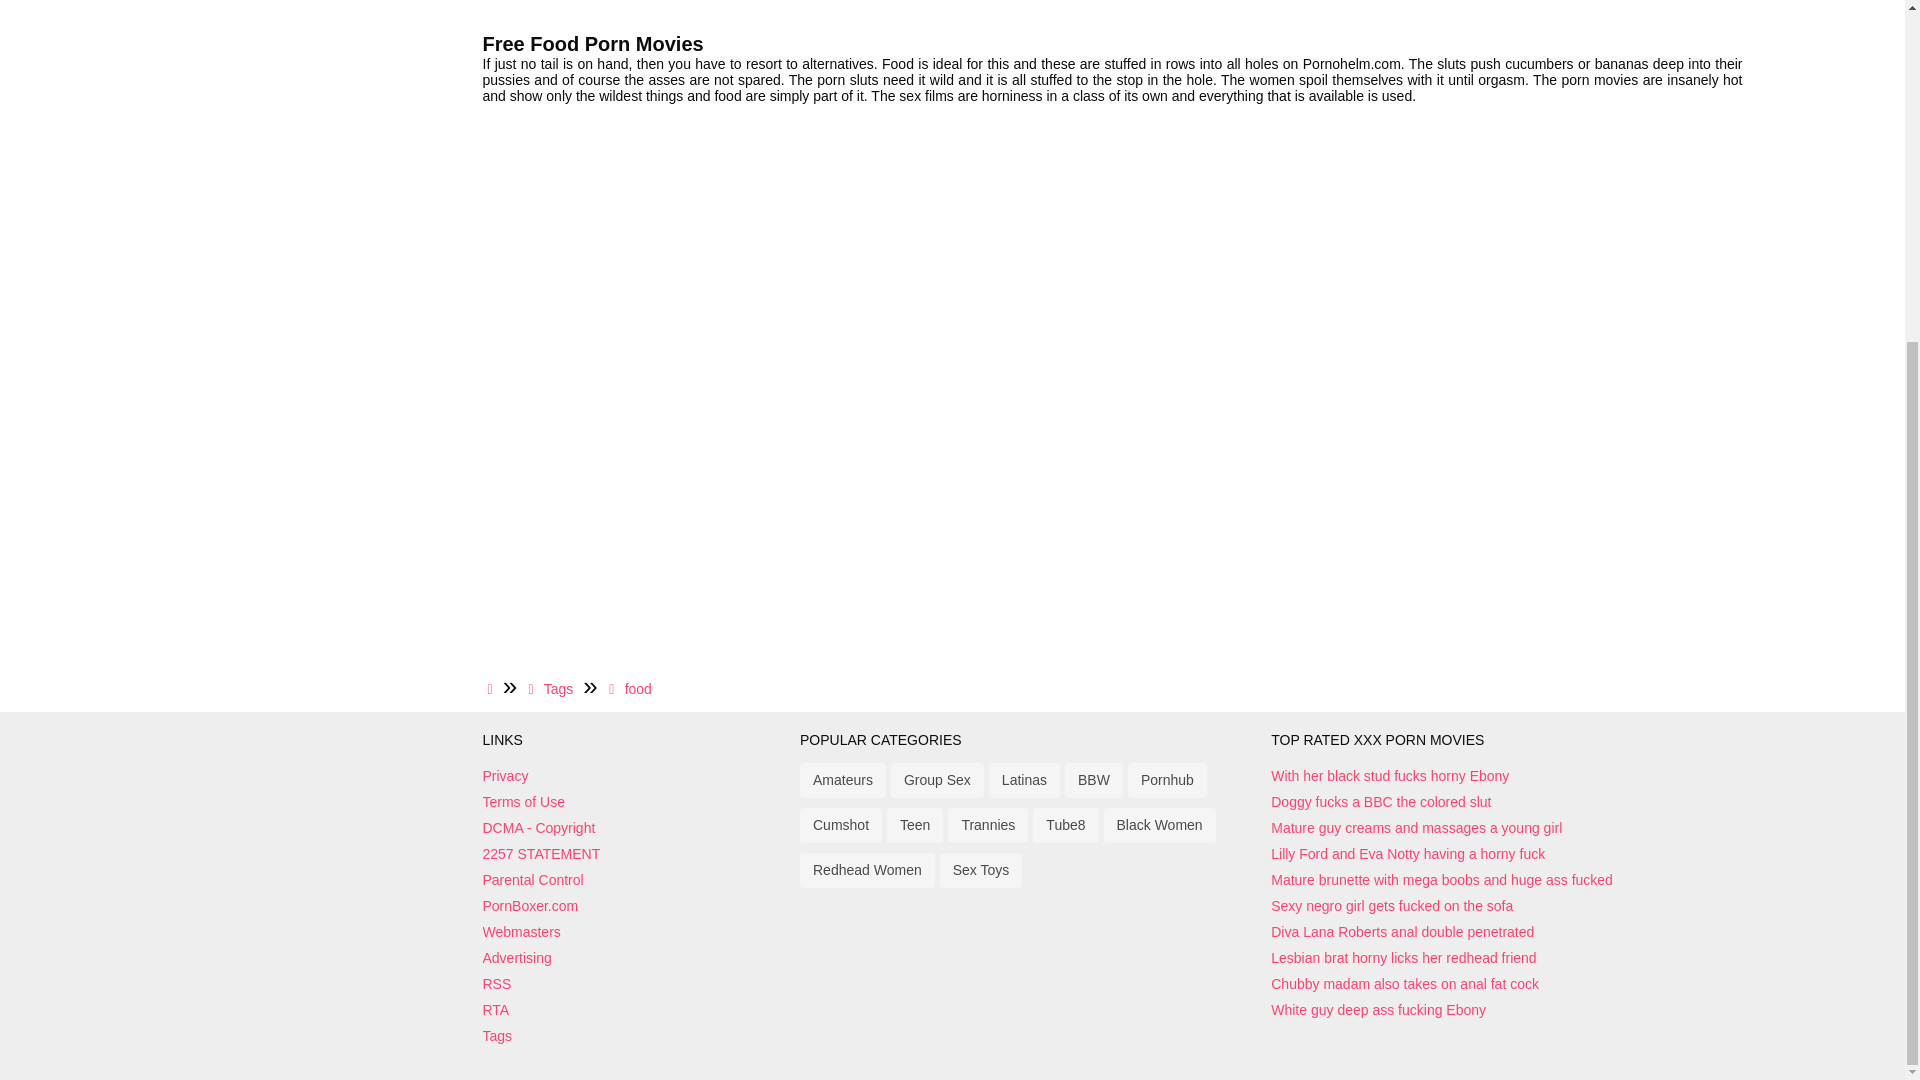 The height and width of the screenshot is (1080, 1920). I want to click on Parental Control, so click(635, 879).